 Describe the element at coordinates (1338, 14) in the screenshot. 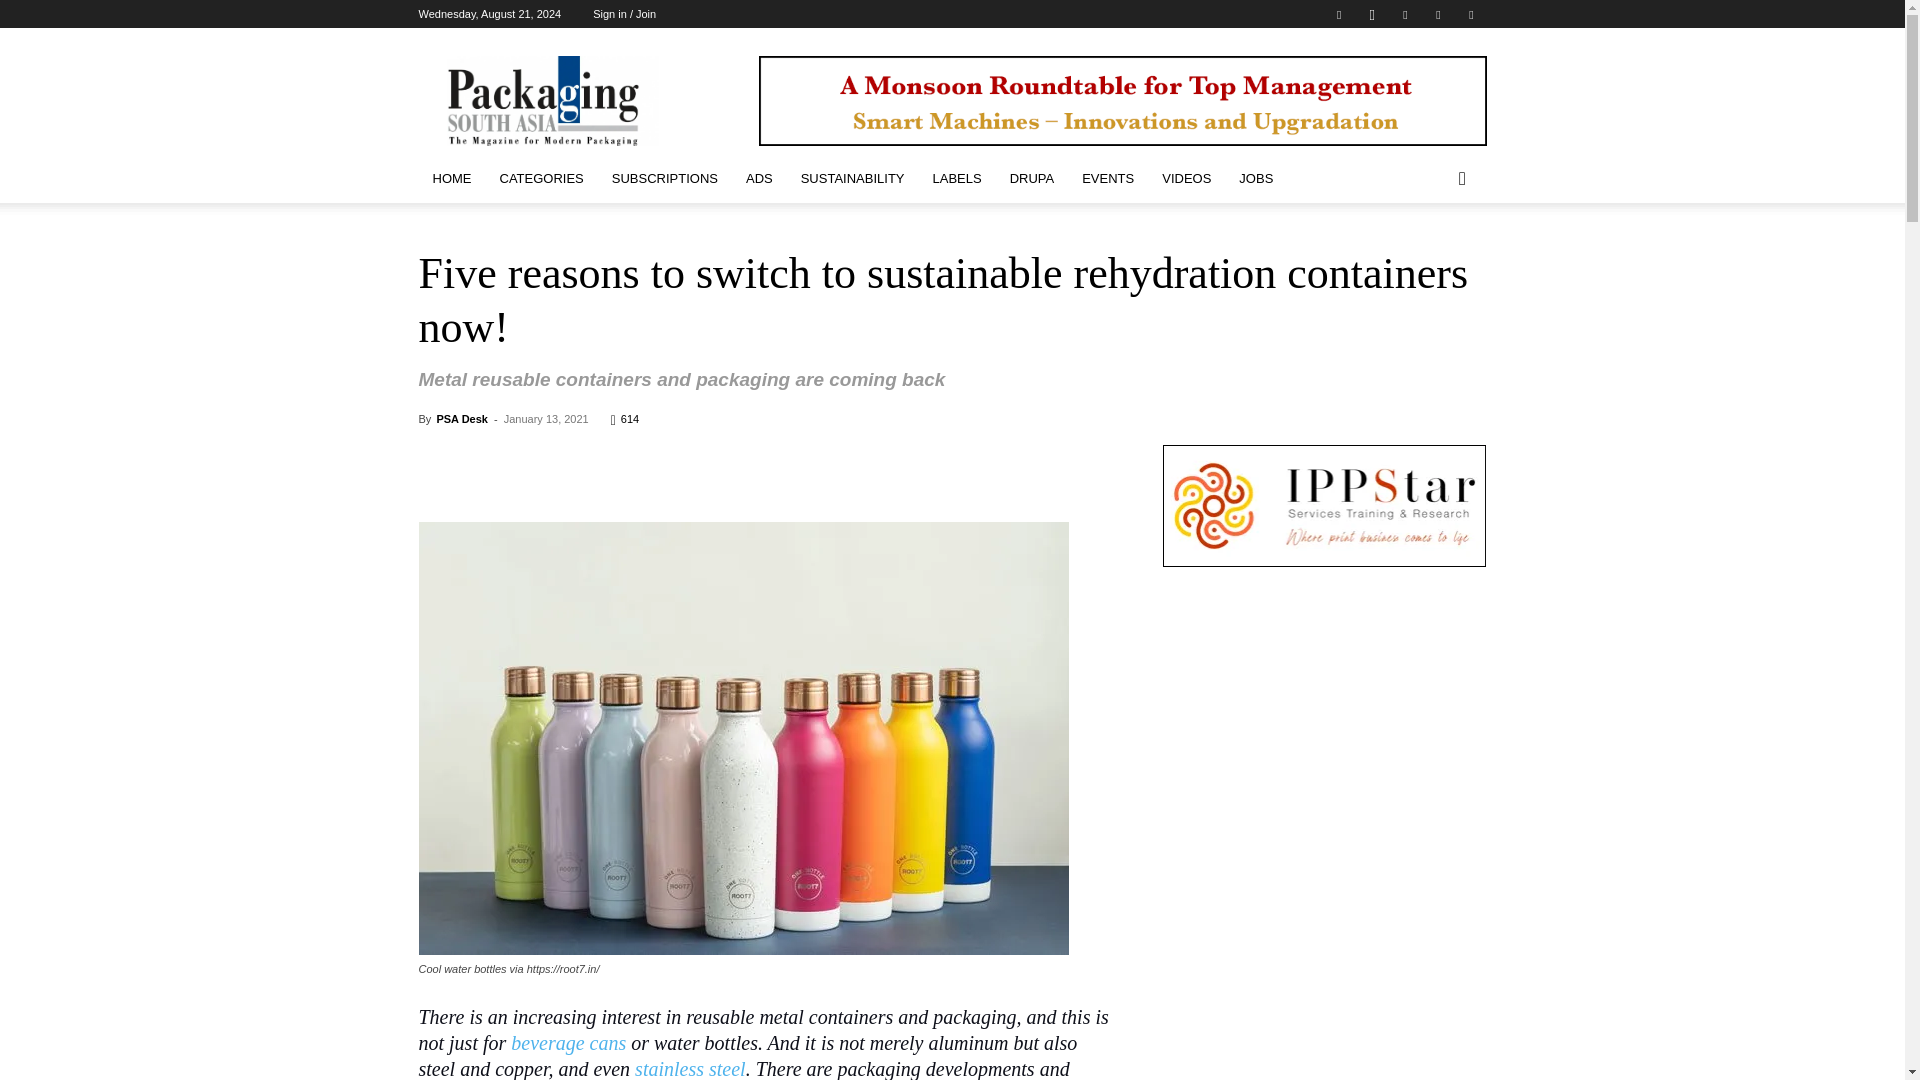

I see `Facebook` at that location.